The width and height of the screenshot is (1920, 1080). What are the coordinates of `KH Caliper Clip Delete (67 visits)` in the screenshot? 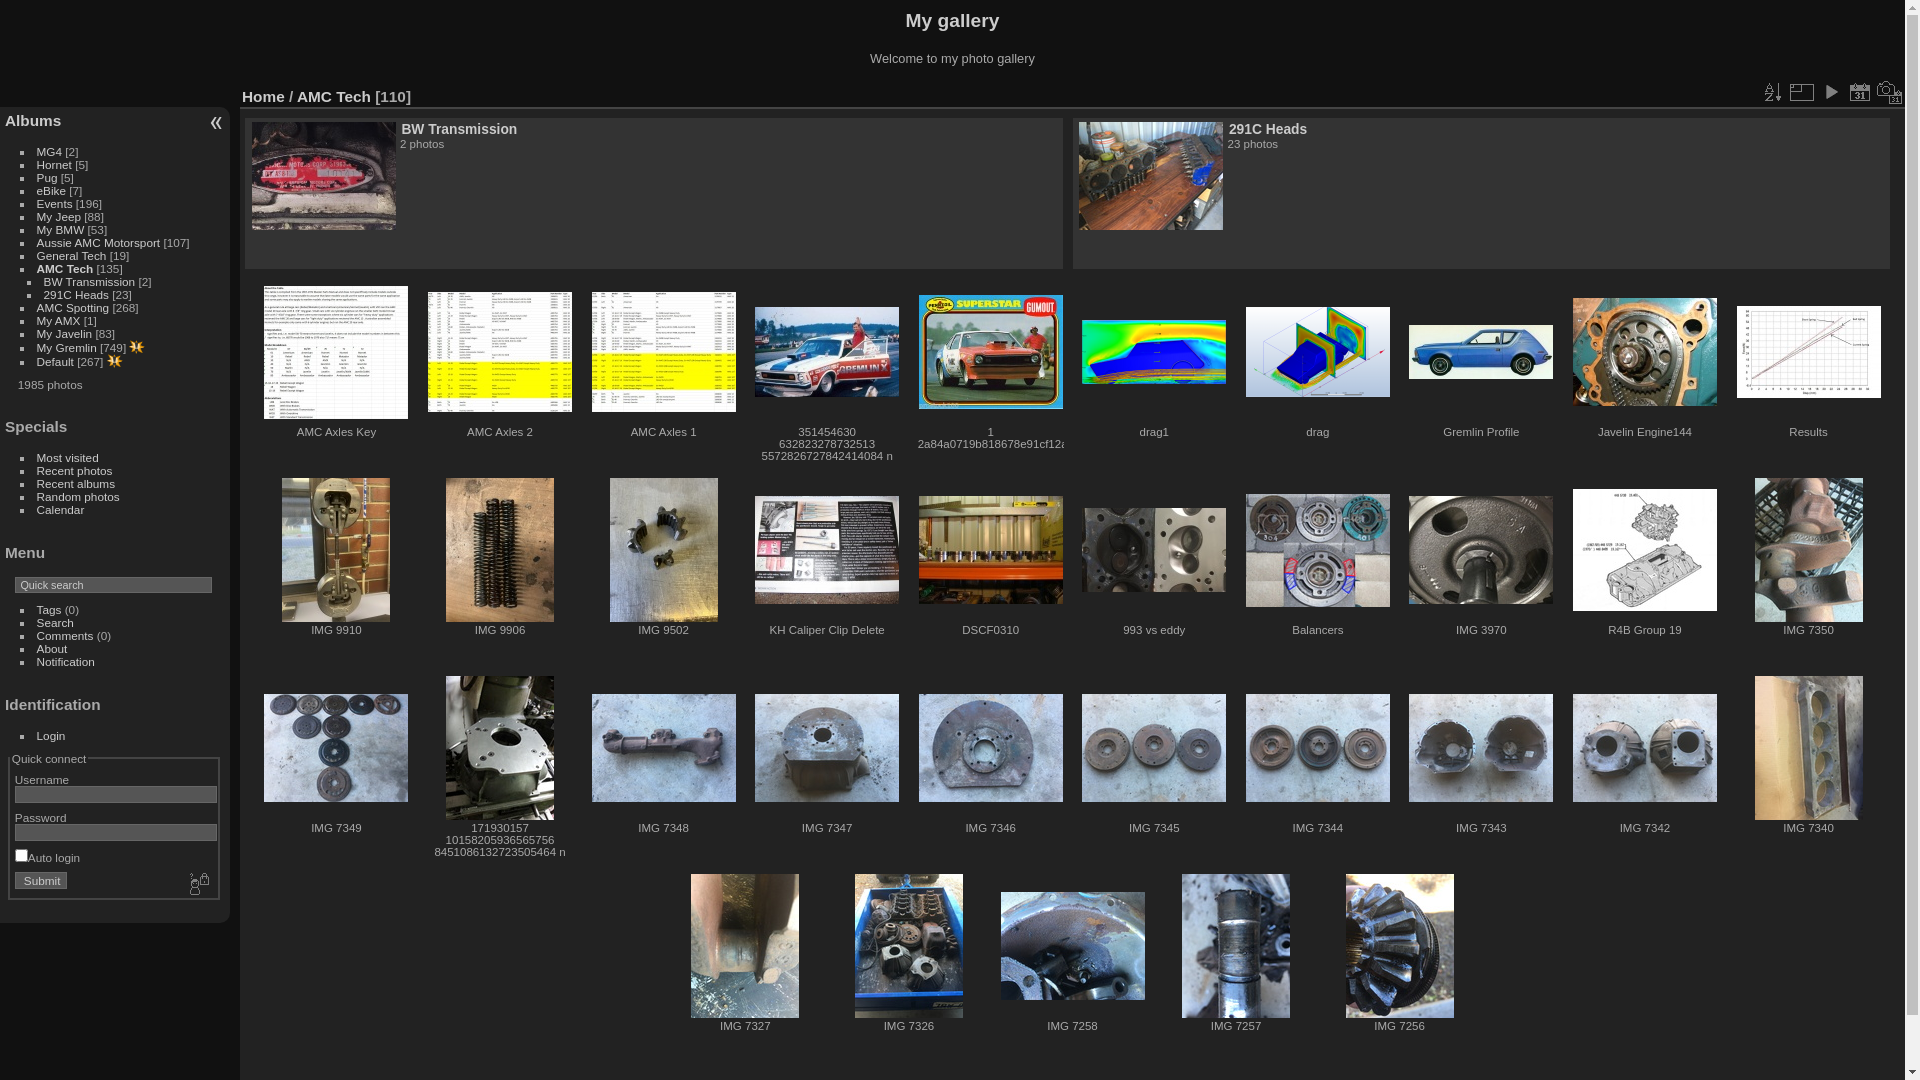 It's located at (827, 550).